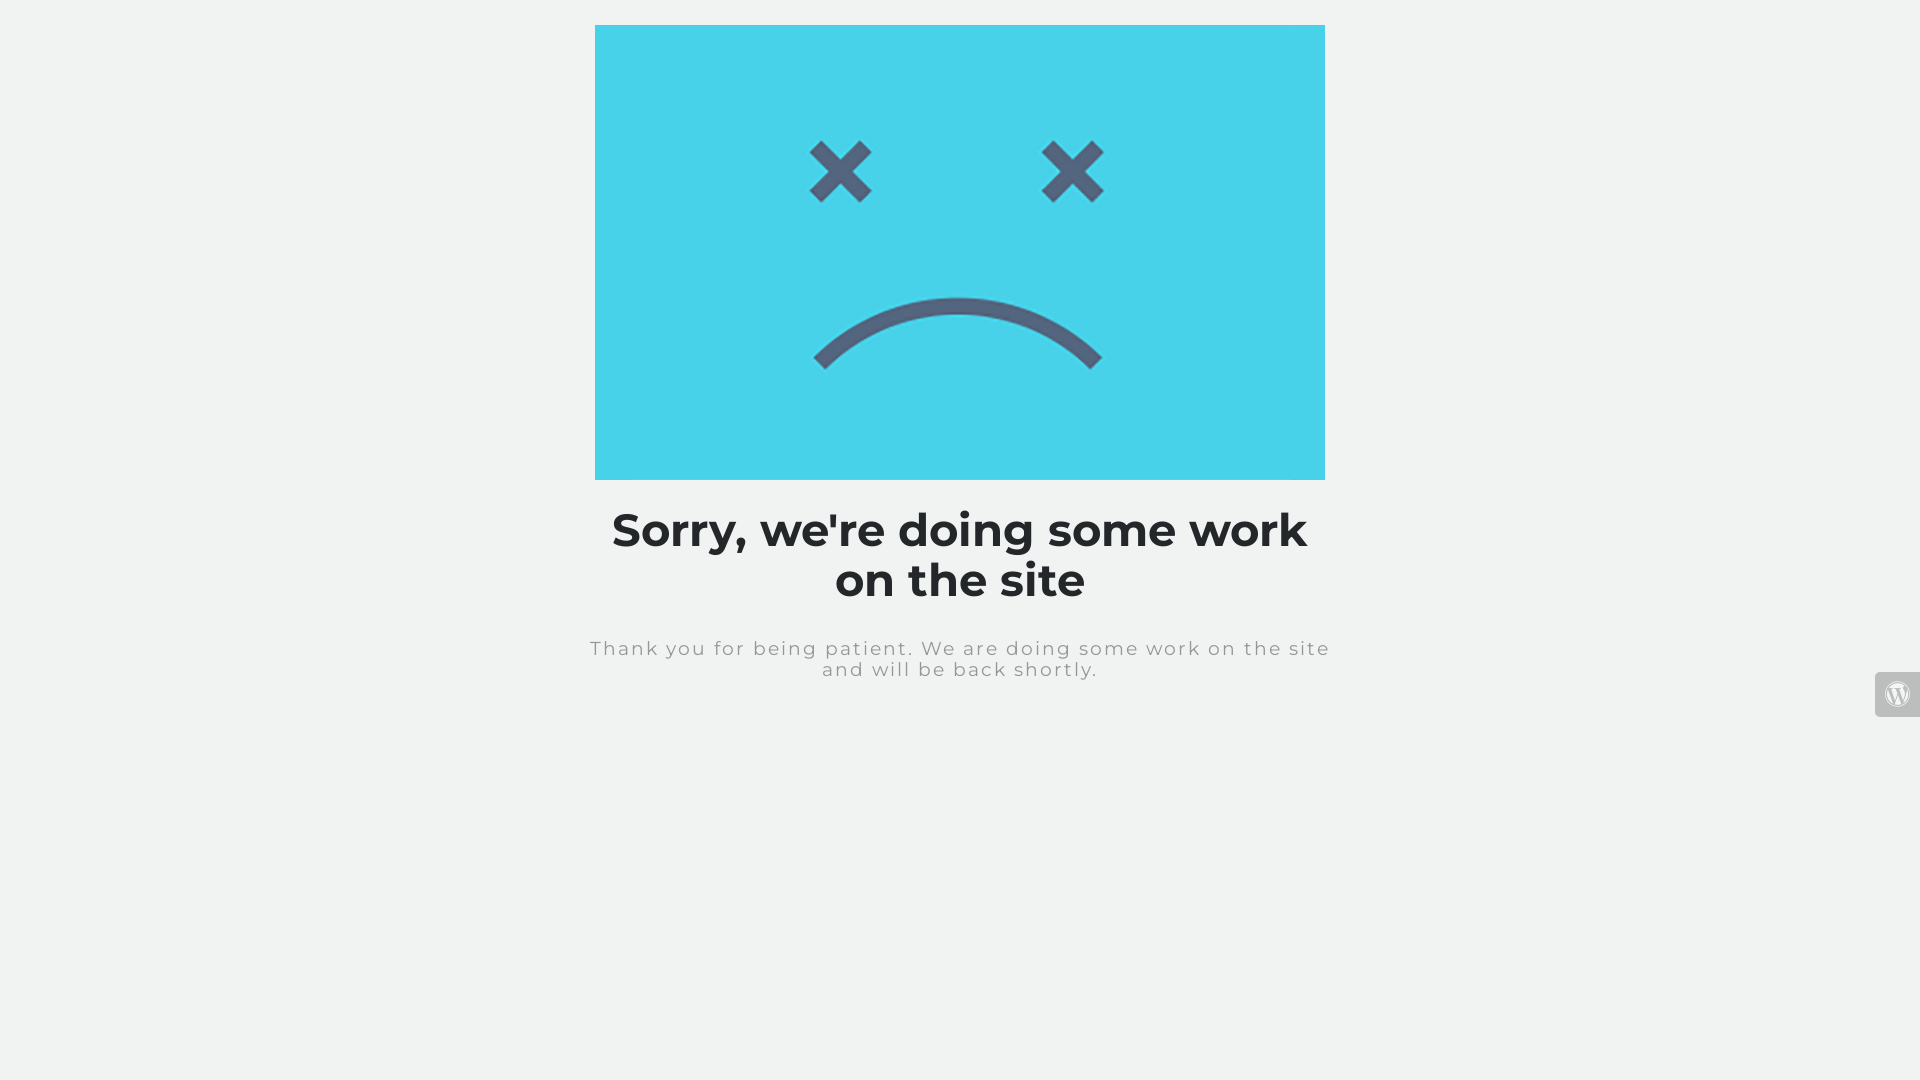  Describe the element at coordinates (960, 252) in the screenshot. I see `Sad Site is under construction :(` at that location.